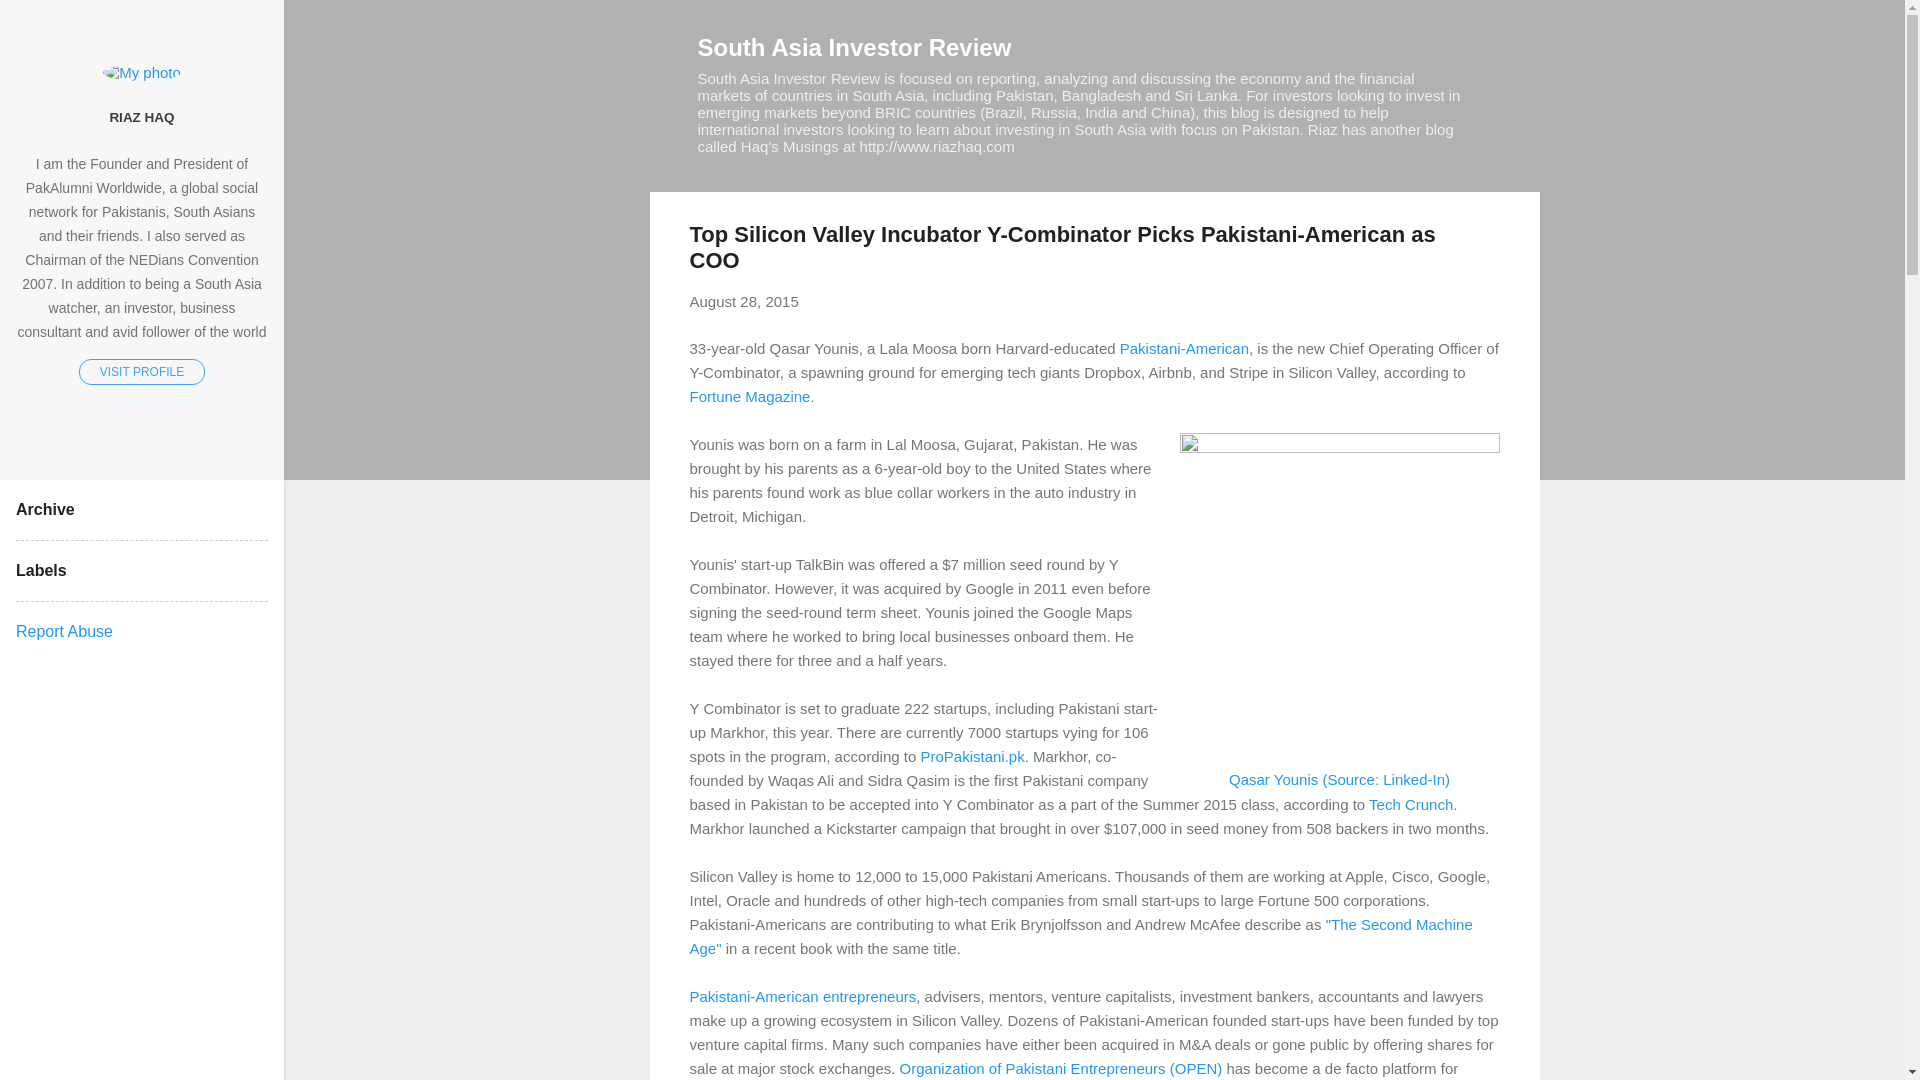 The width and height of the screenshot is (1920, 1080). Describe the element at coordinates (744, 300) in the screenshot. I see `permanent link` at that location.